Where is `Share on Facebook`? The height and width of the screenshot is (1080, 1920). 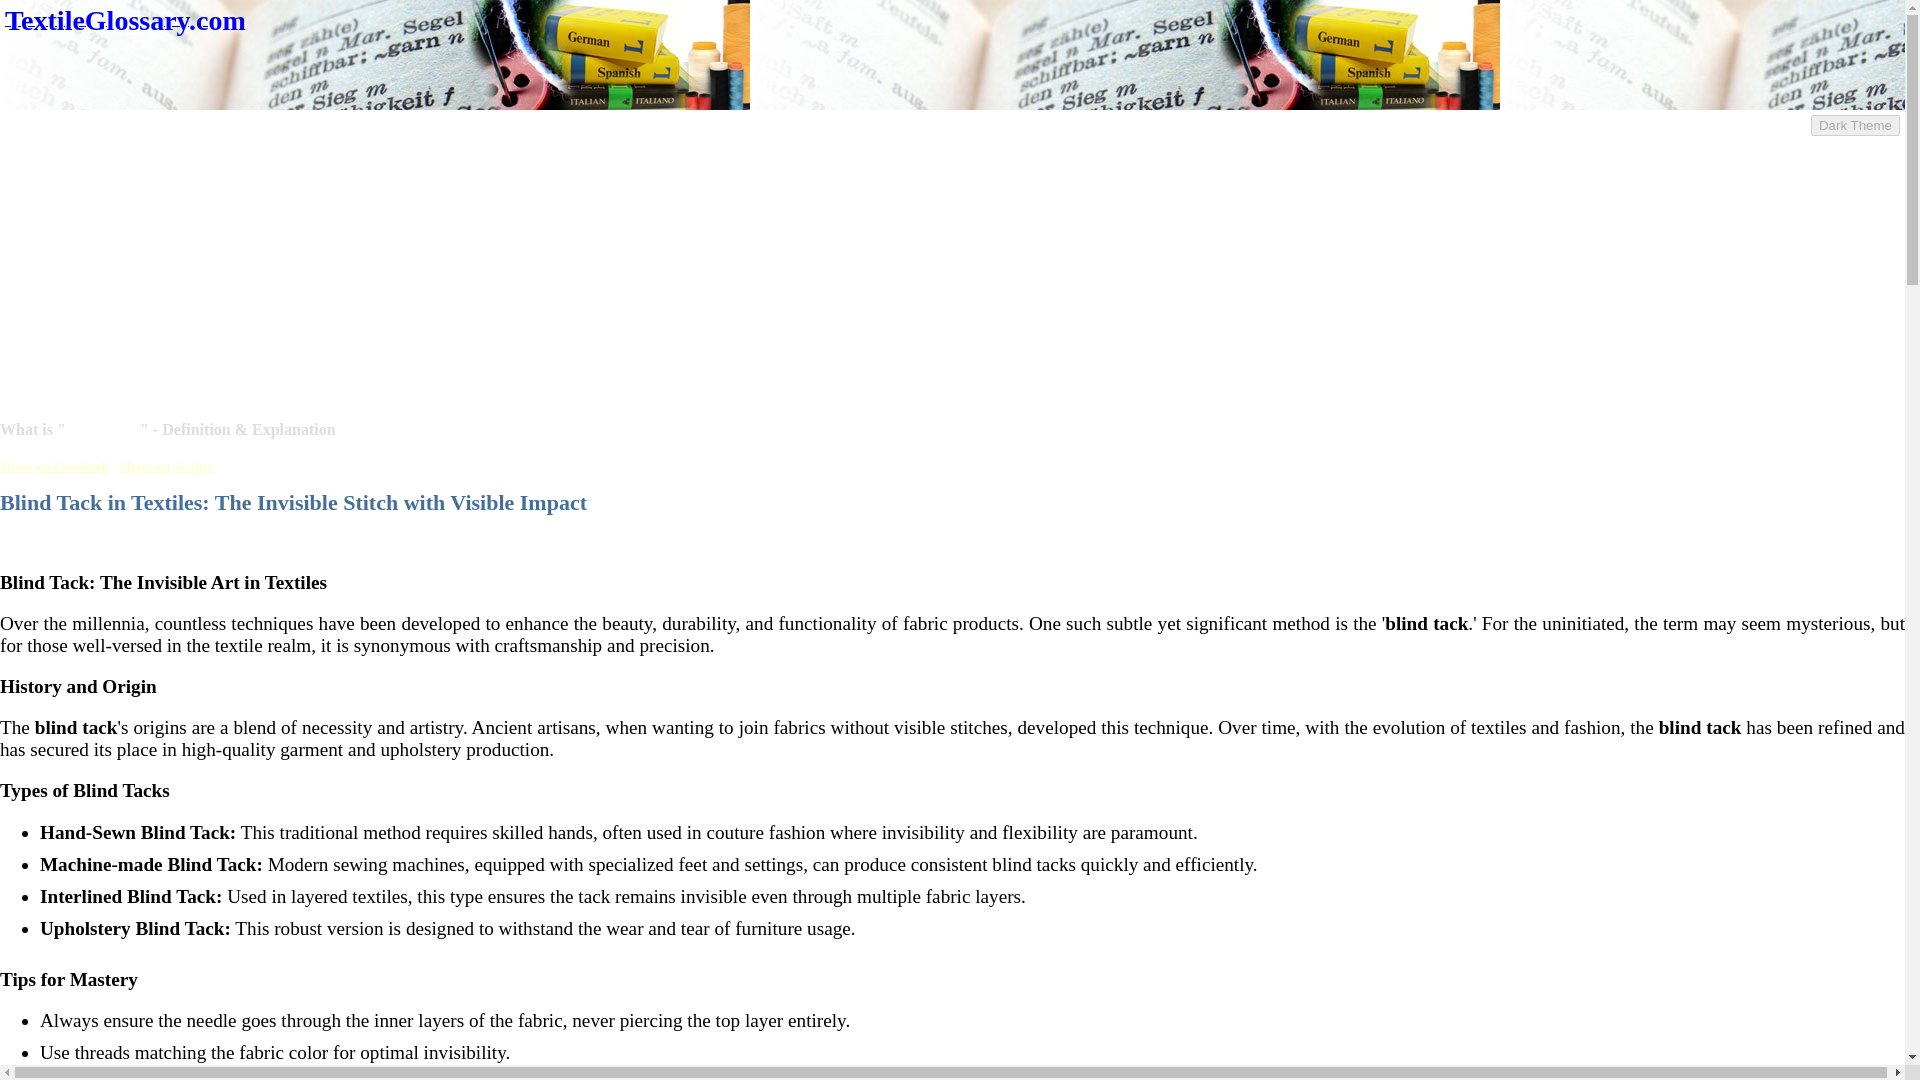 Share on Facebook is located at coordinates (54, 466).